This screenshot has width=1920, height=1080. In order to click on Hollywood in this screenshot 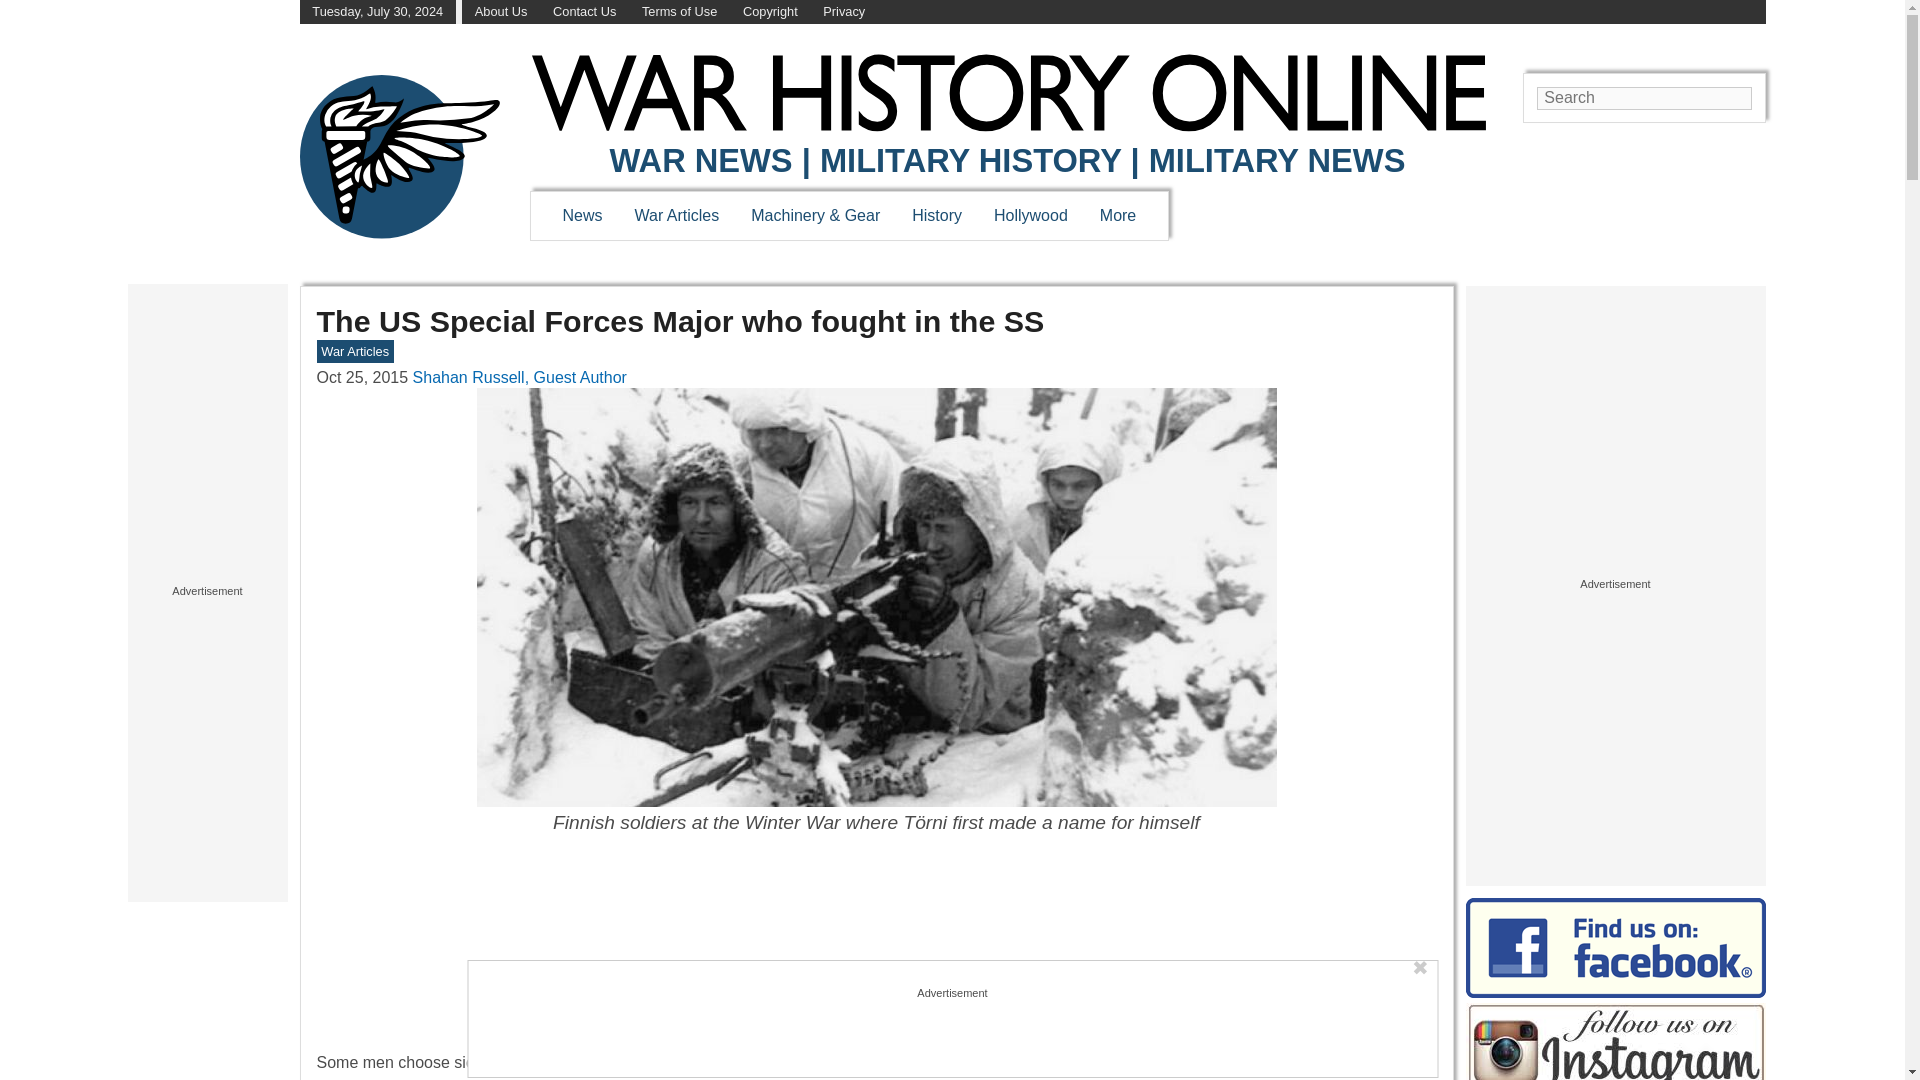, I will do `click(1030, 215)`.